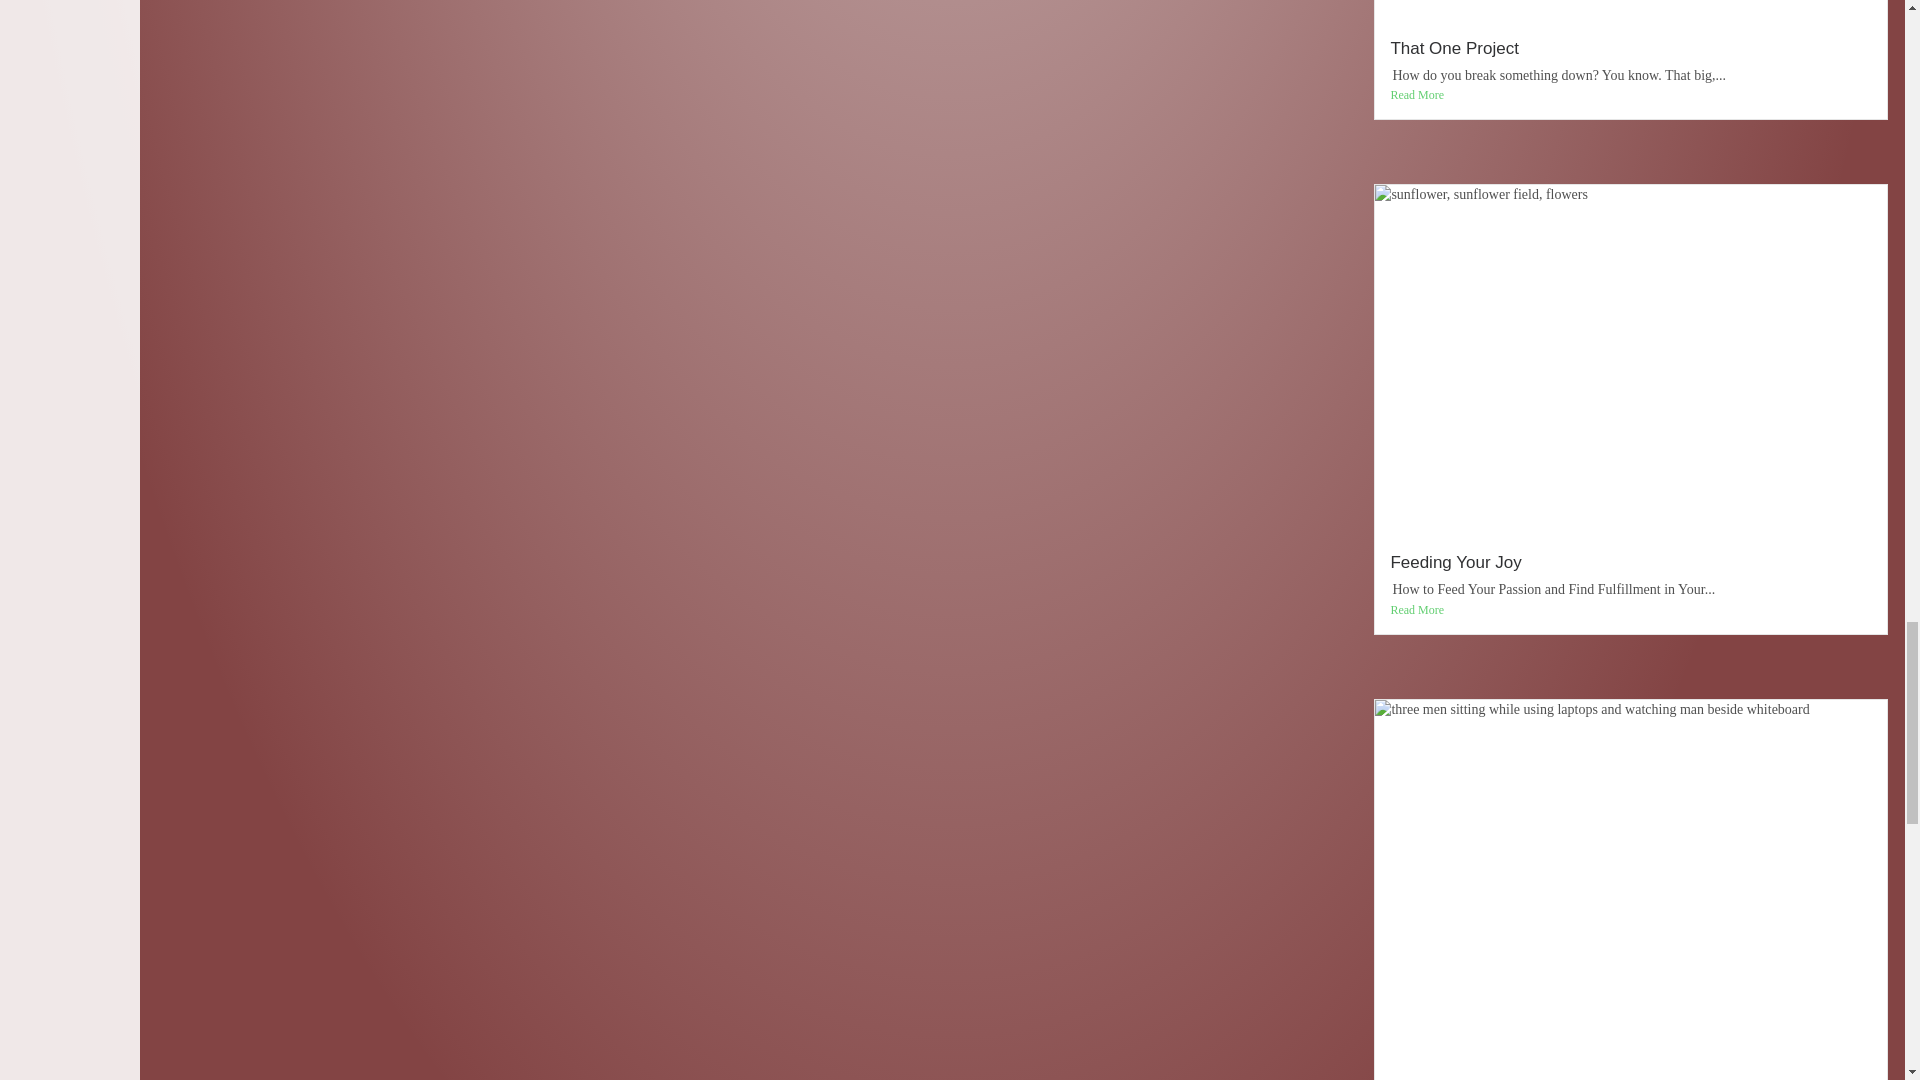 This screenshot has width=1920, height=1080. I want to click on Read More, so click(1631, 95).